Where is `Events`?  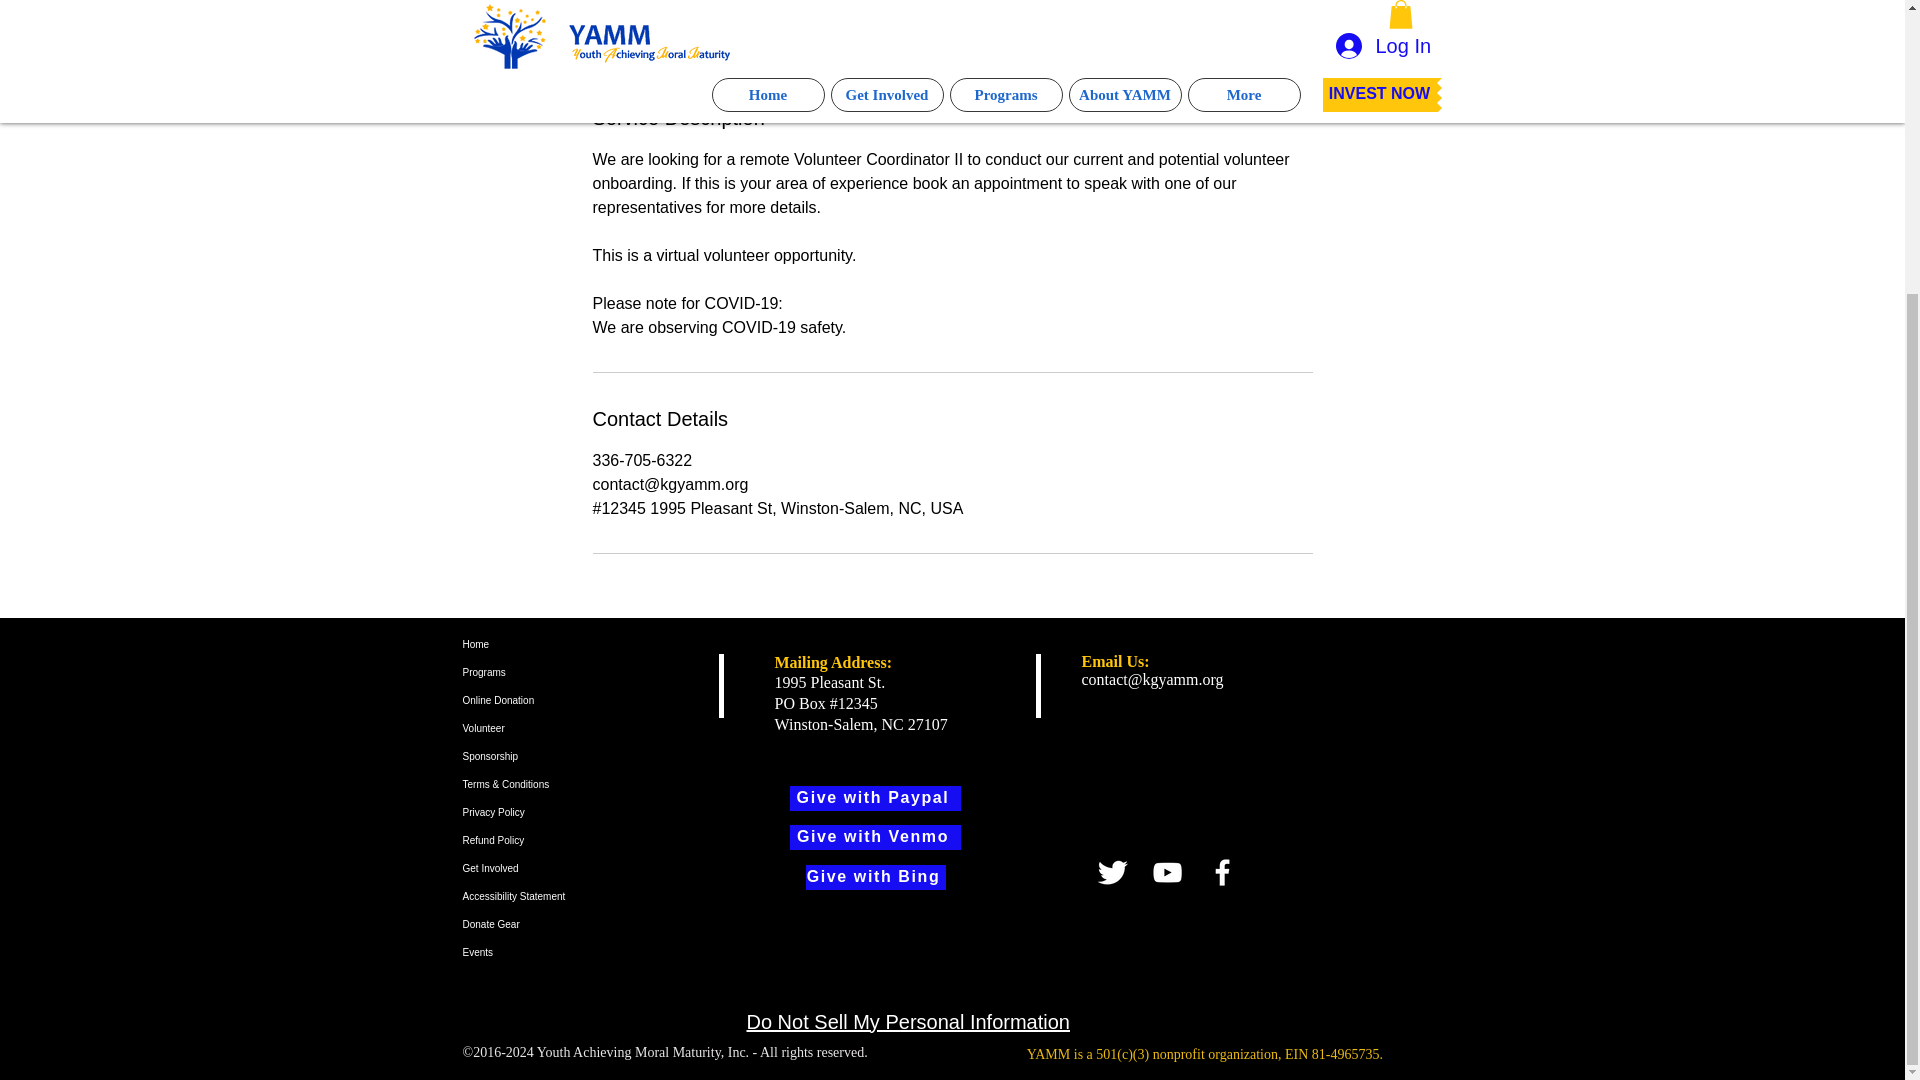
Events is located at coordinates (548, 952).